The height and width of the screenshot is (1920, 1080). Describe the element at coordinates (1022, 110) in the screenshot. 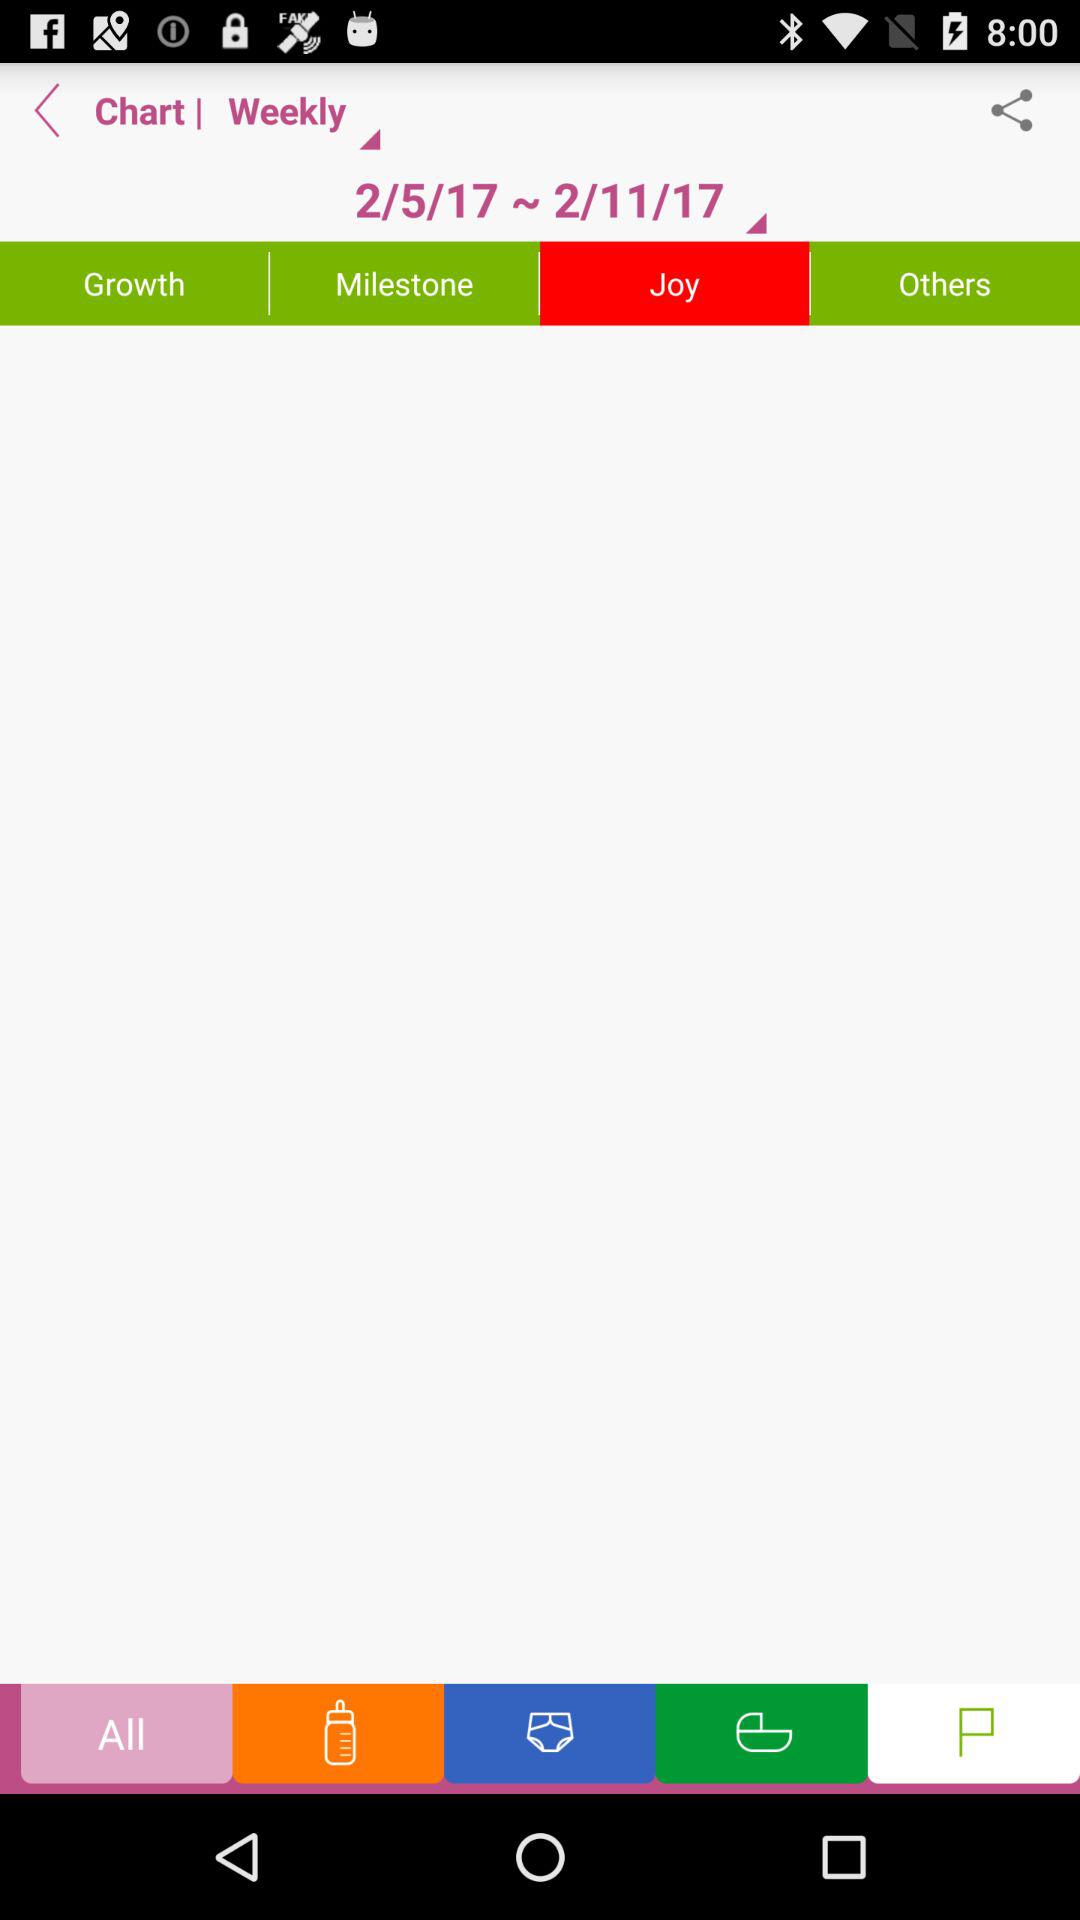

I see `select the icon above the others button` at that location.